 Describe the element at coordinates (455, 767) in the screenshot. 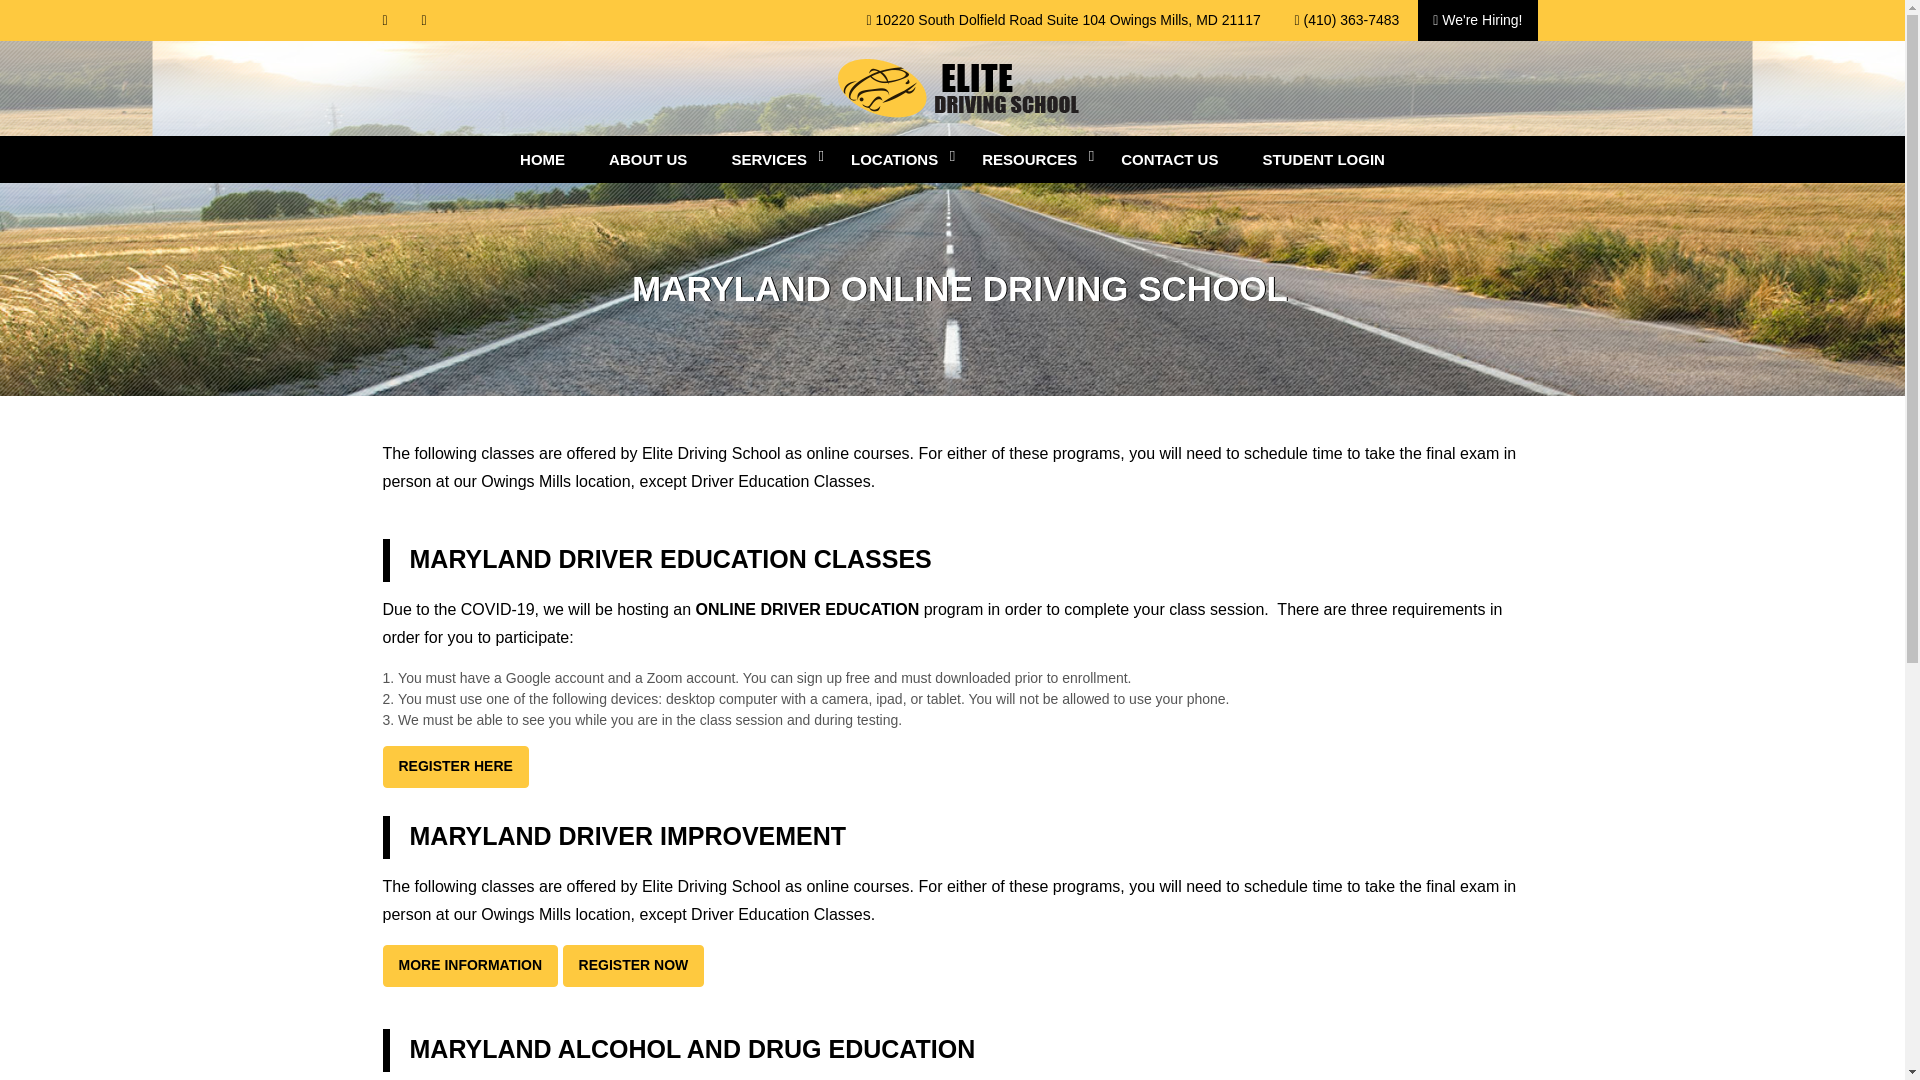

I see `REGISTER HERE` at that location.